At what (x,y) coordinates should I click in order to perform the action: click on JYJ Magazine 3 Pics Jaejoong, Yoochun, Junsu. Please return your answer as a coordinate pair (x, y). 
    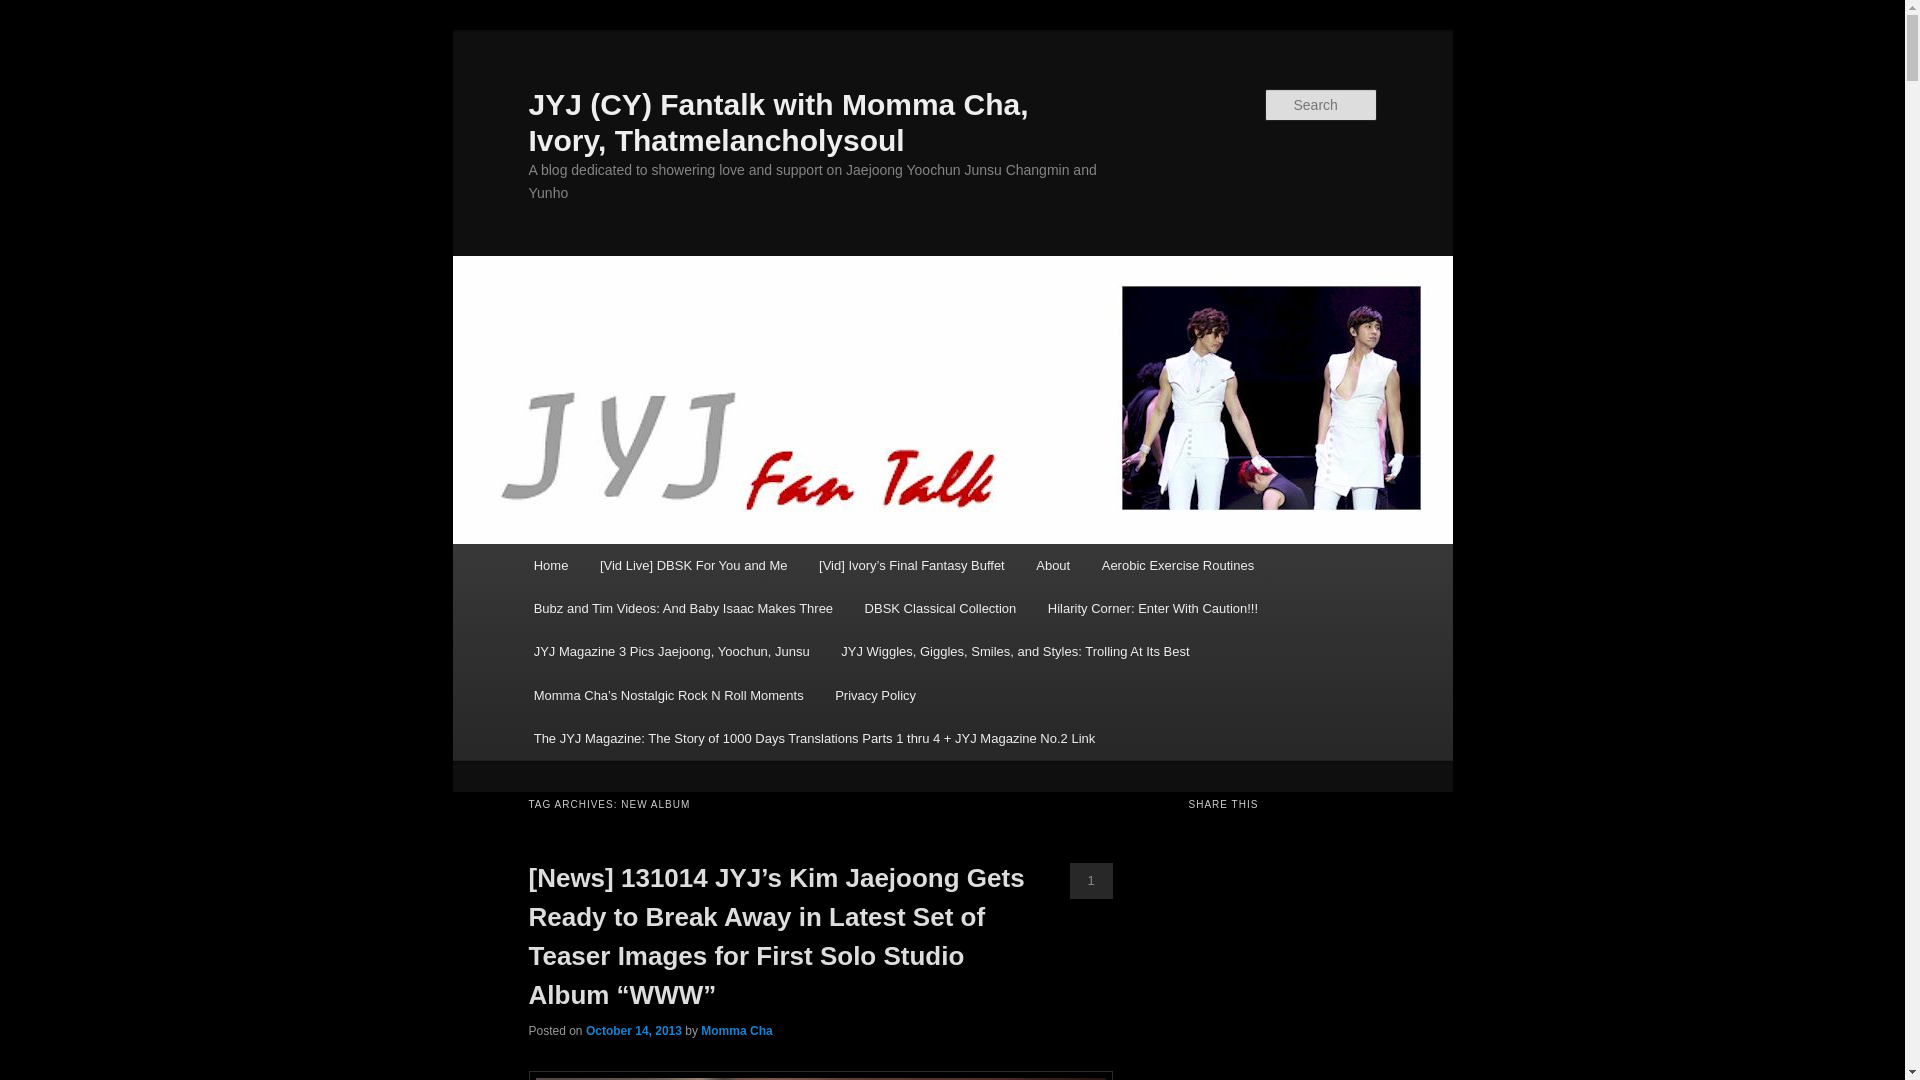
    Looking at the image, I should click on (672, 650).